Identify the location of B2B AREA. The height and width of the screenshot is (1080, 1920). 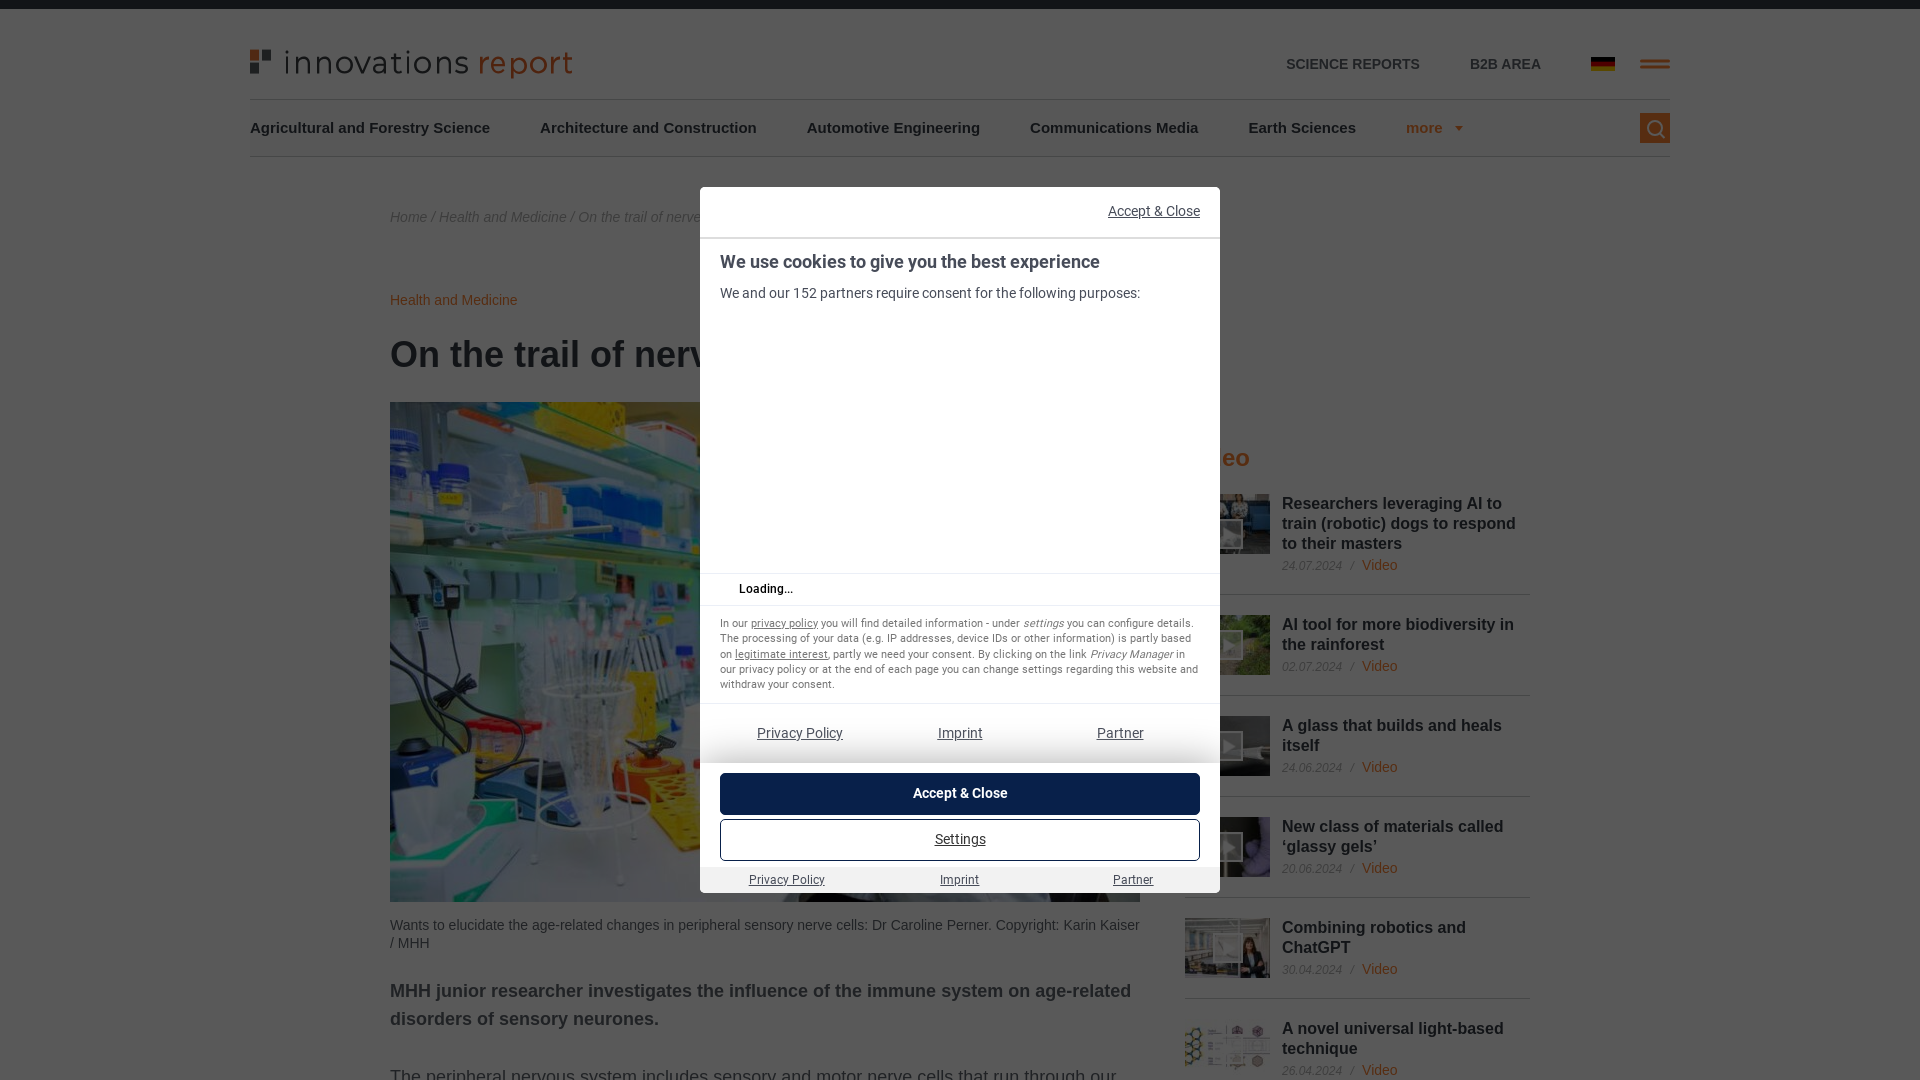
(1506, 64).